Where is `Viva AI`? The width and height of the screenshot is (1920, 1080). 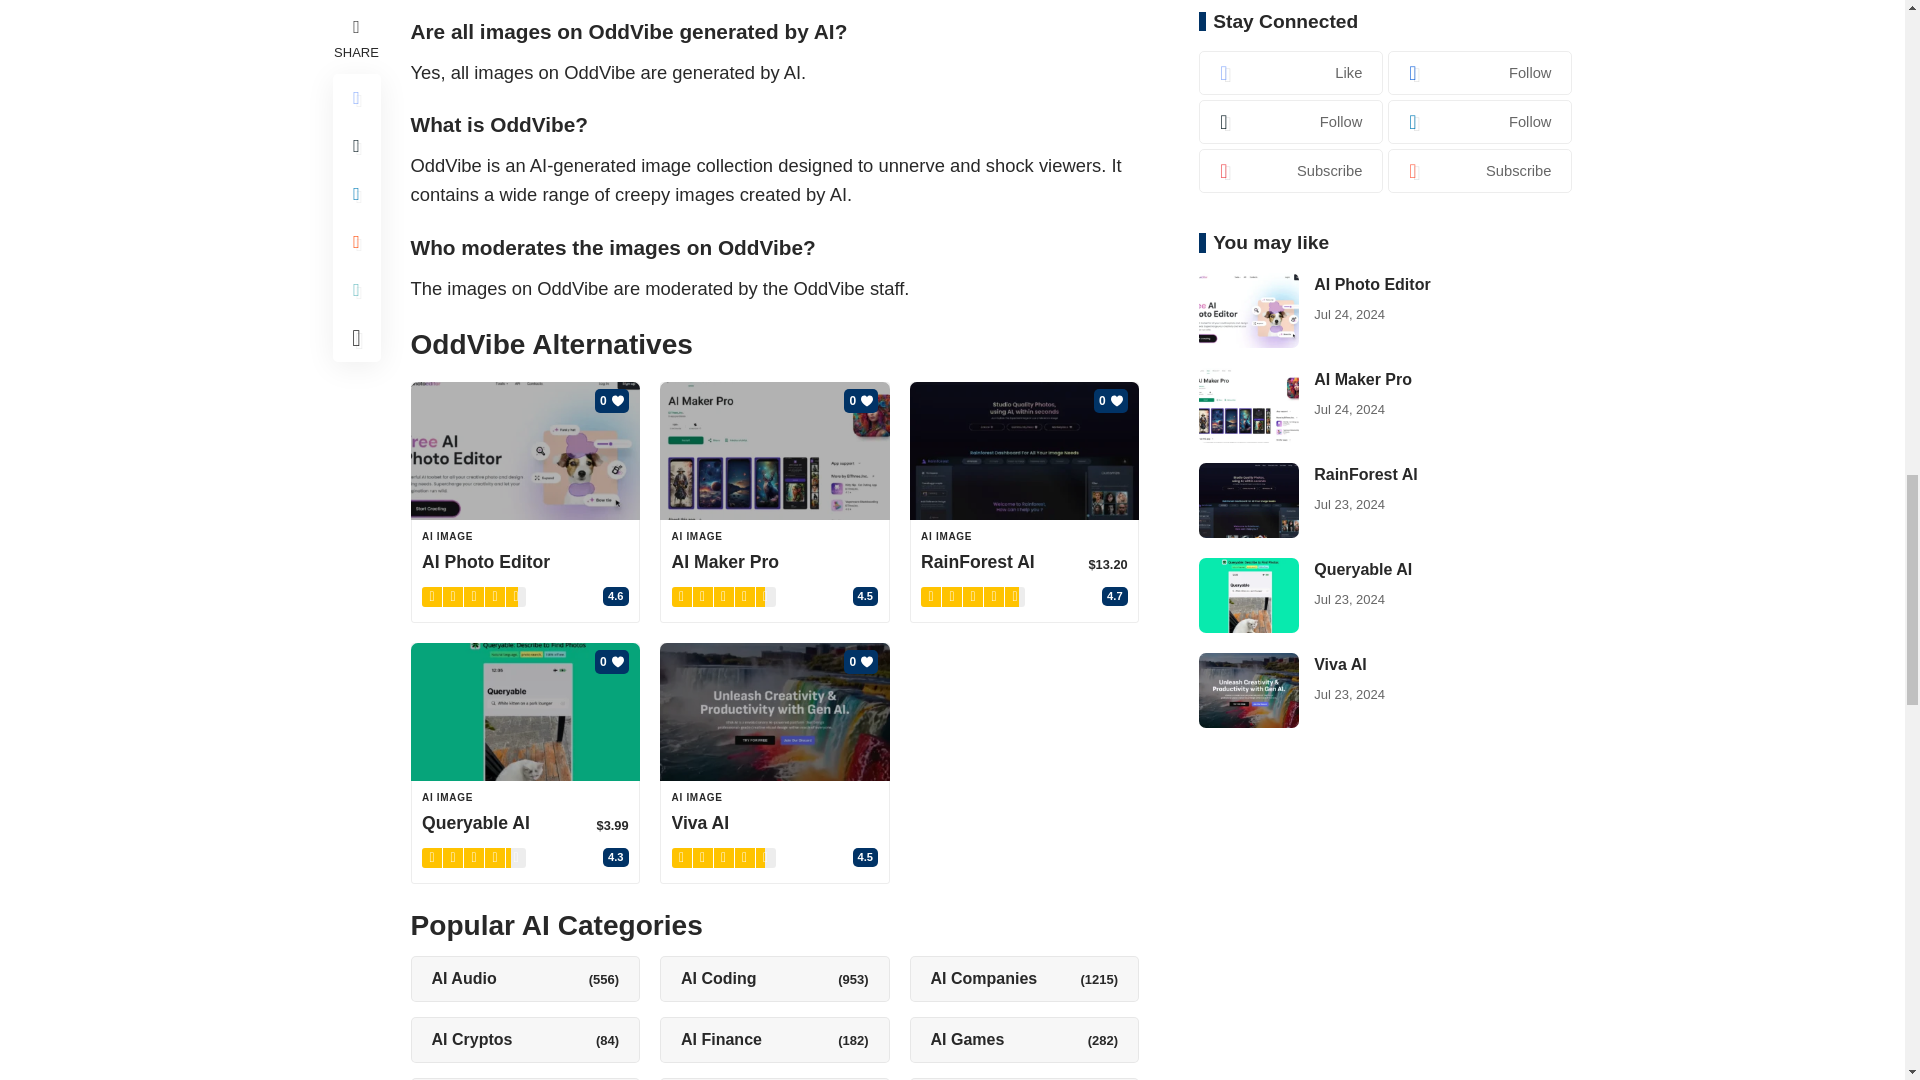 Viva AI is located at coordinates (775, 711).